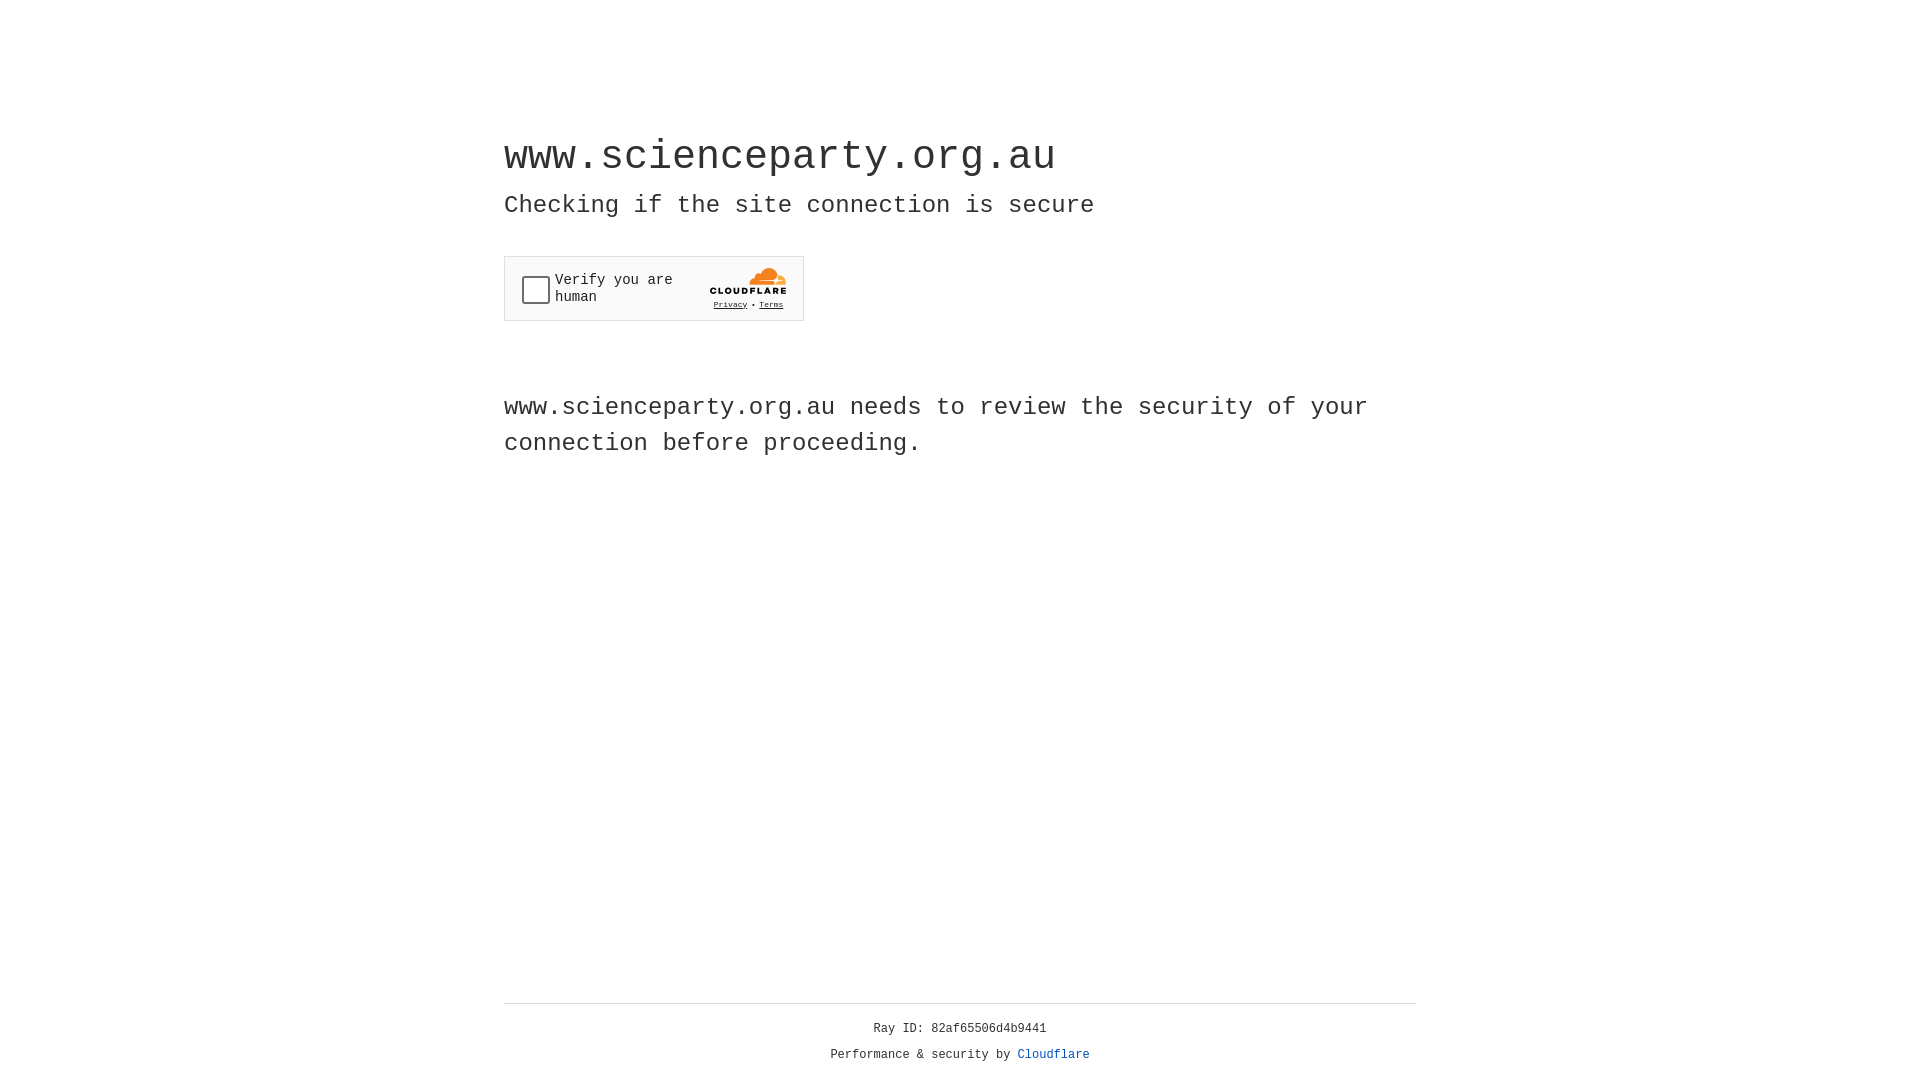  What do you see at coordinates (654, 288) in the screenshot?
I see `Widget containing a Cloudflare security challenge` at bounding box center [654, 288].